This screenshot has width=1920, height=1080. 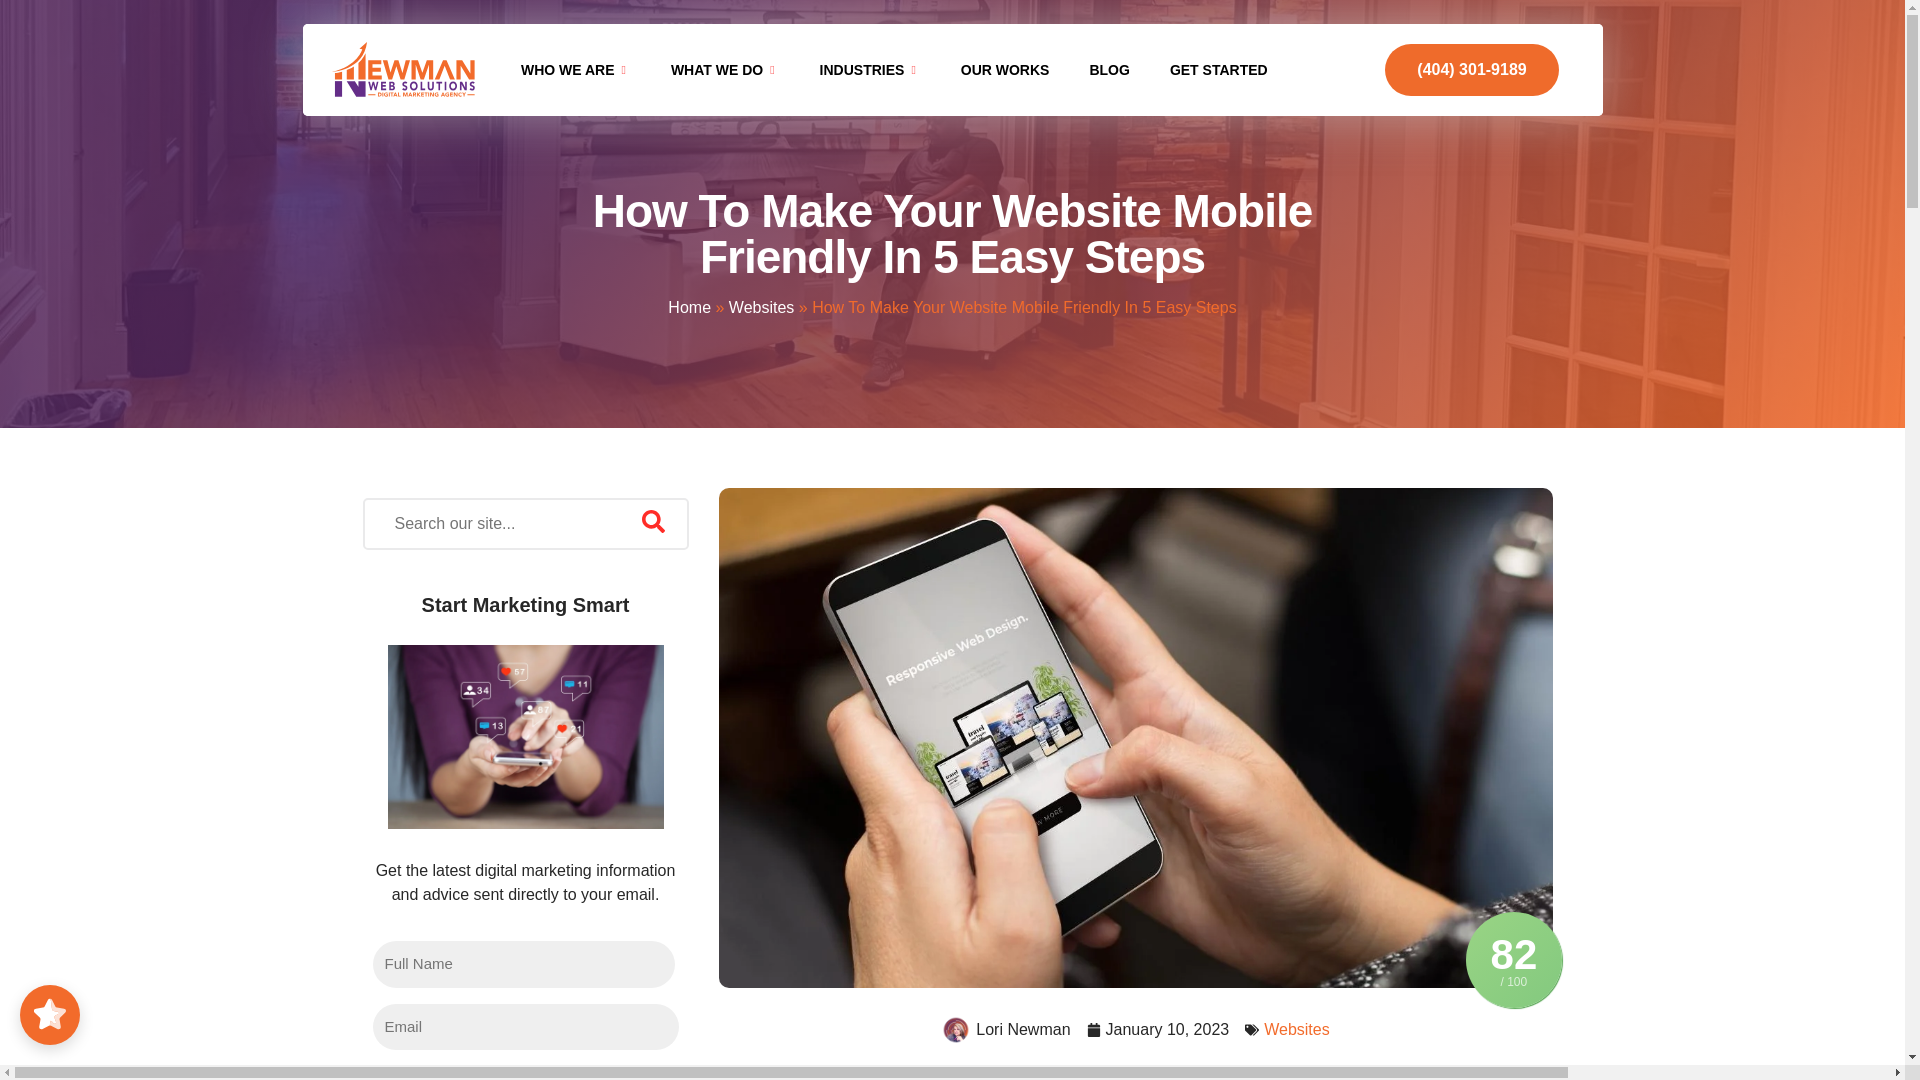 I want to click on Websites, so click(x=762, y=308).